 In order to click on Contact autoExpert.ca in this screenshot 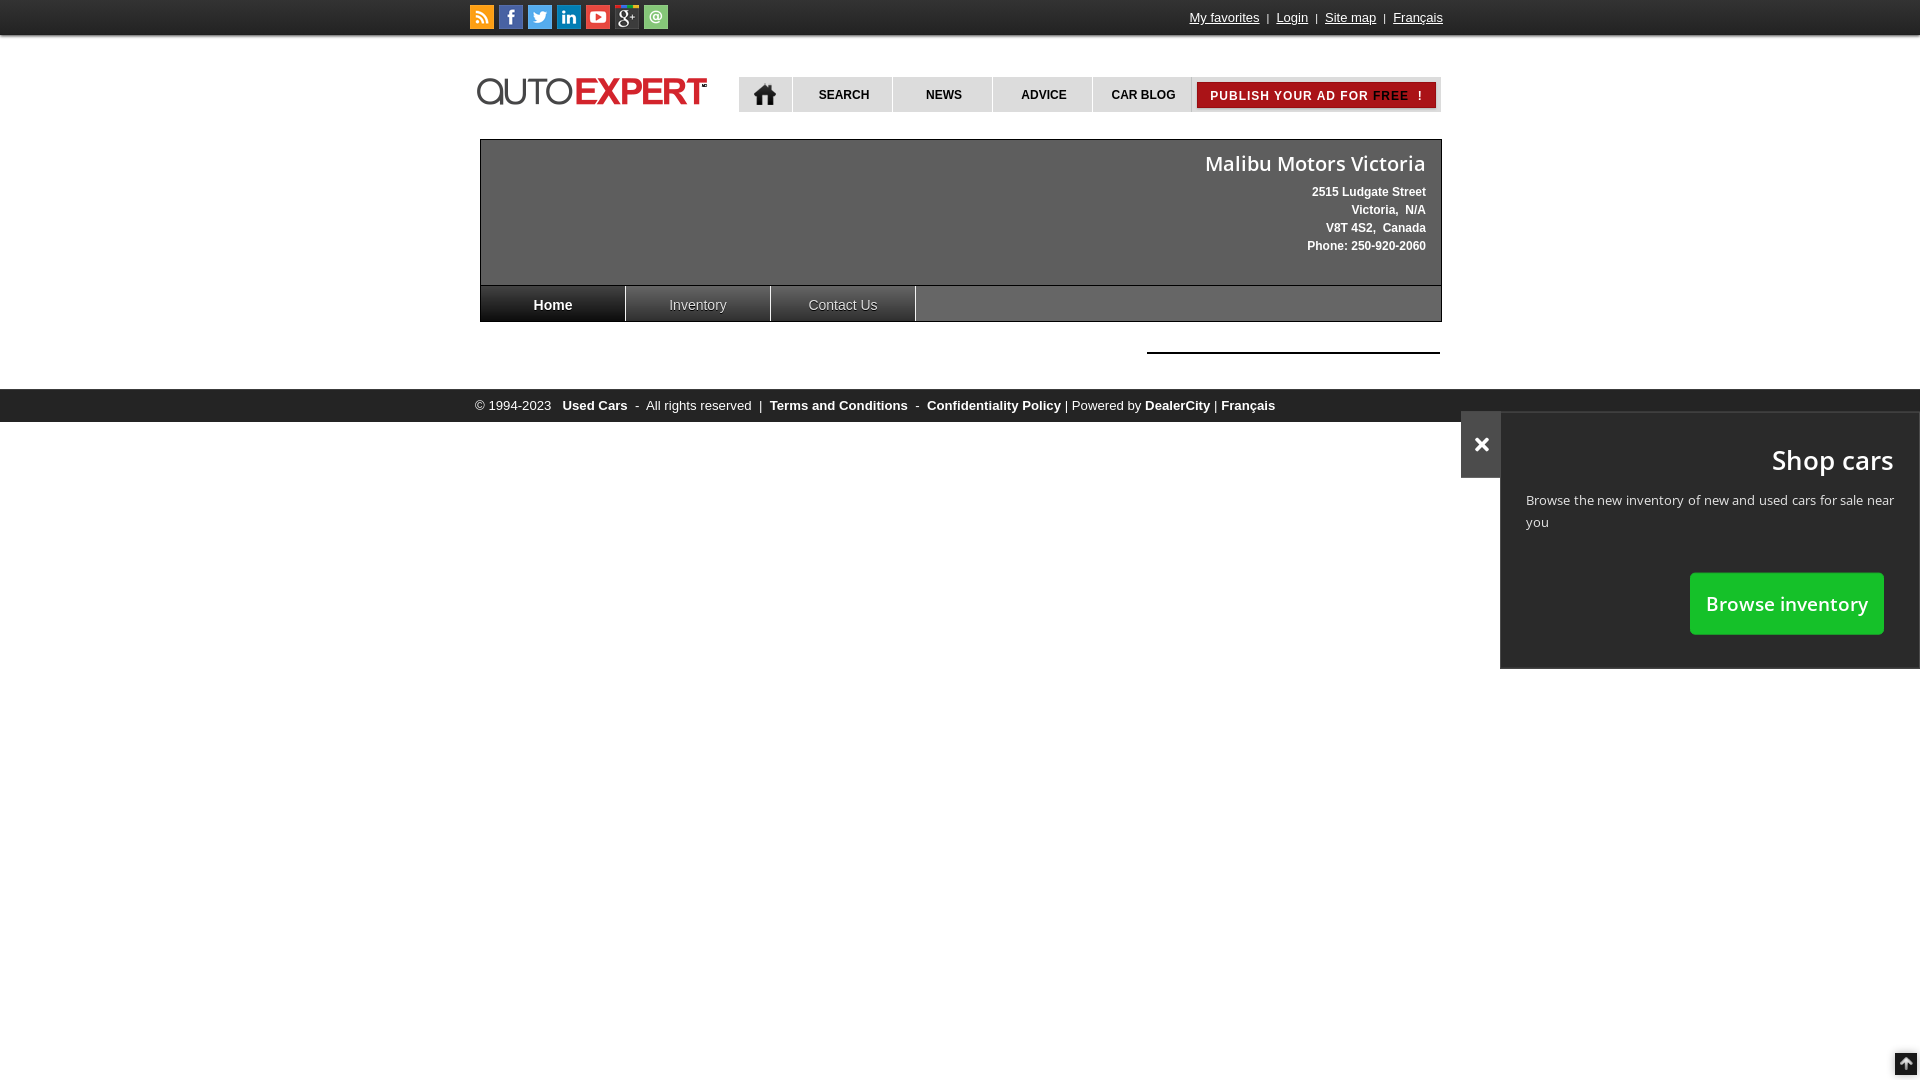, I will do `click(656, 25)`.